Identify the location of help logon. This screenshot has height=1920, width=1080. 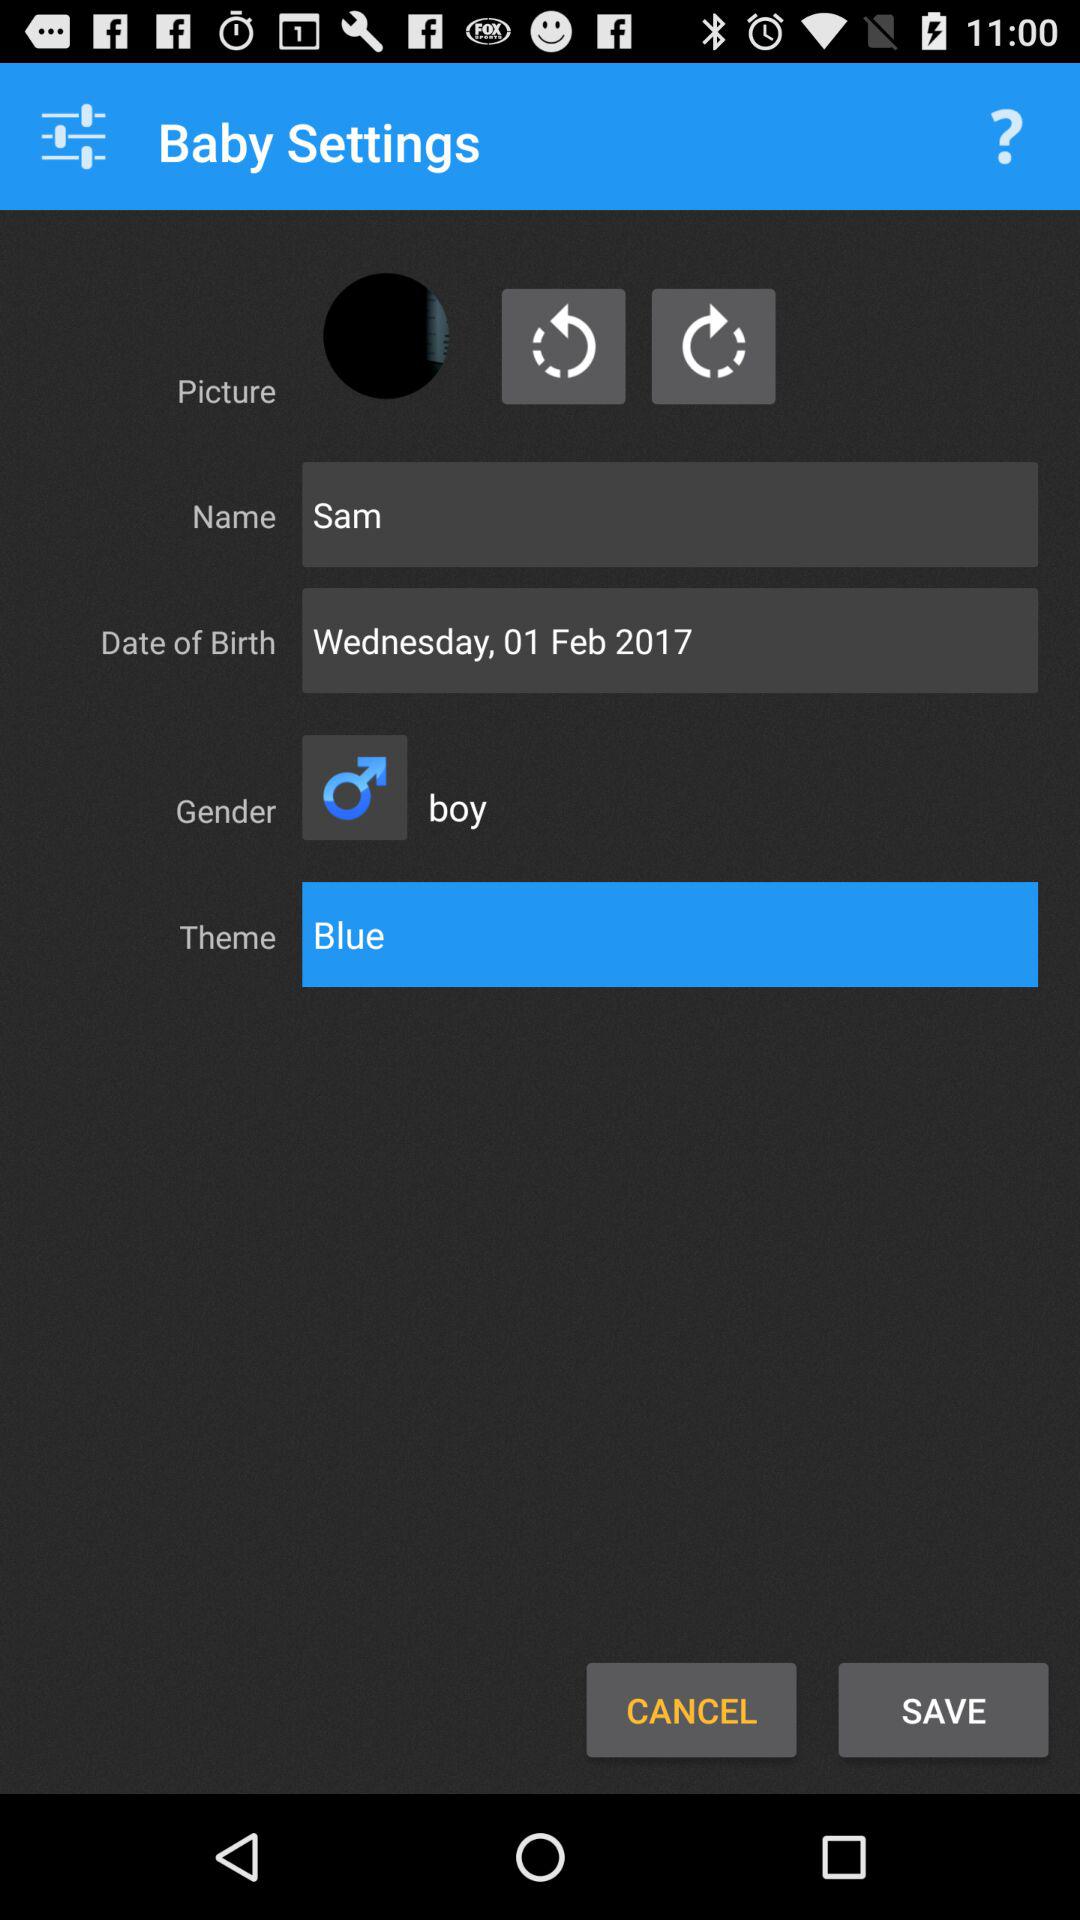
(1006, 136).